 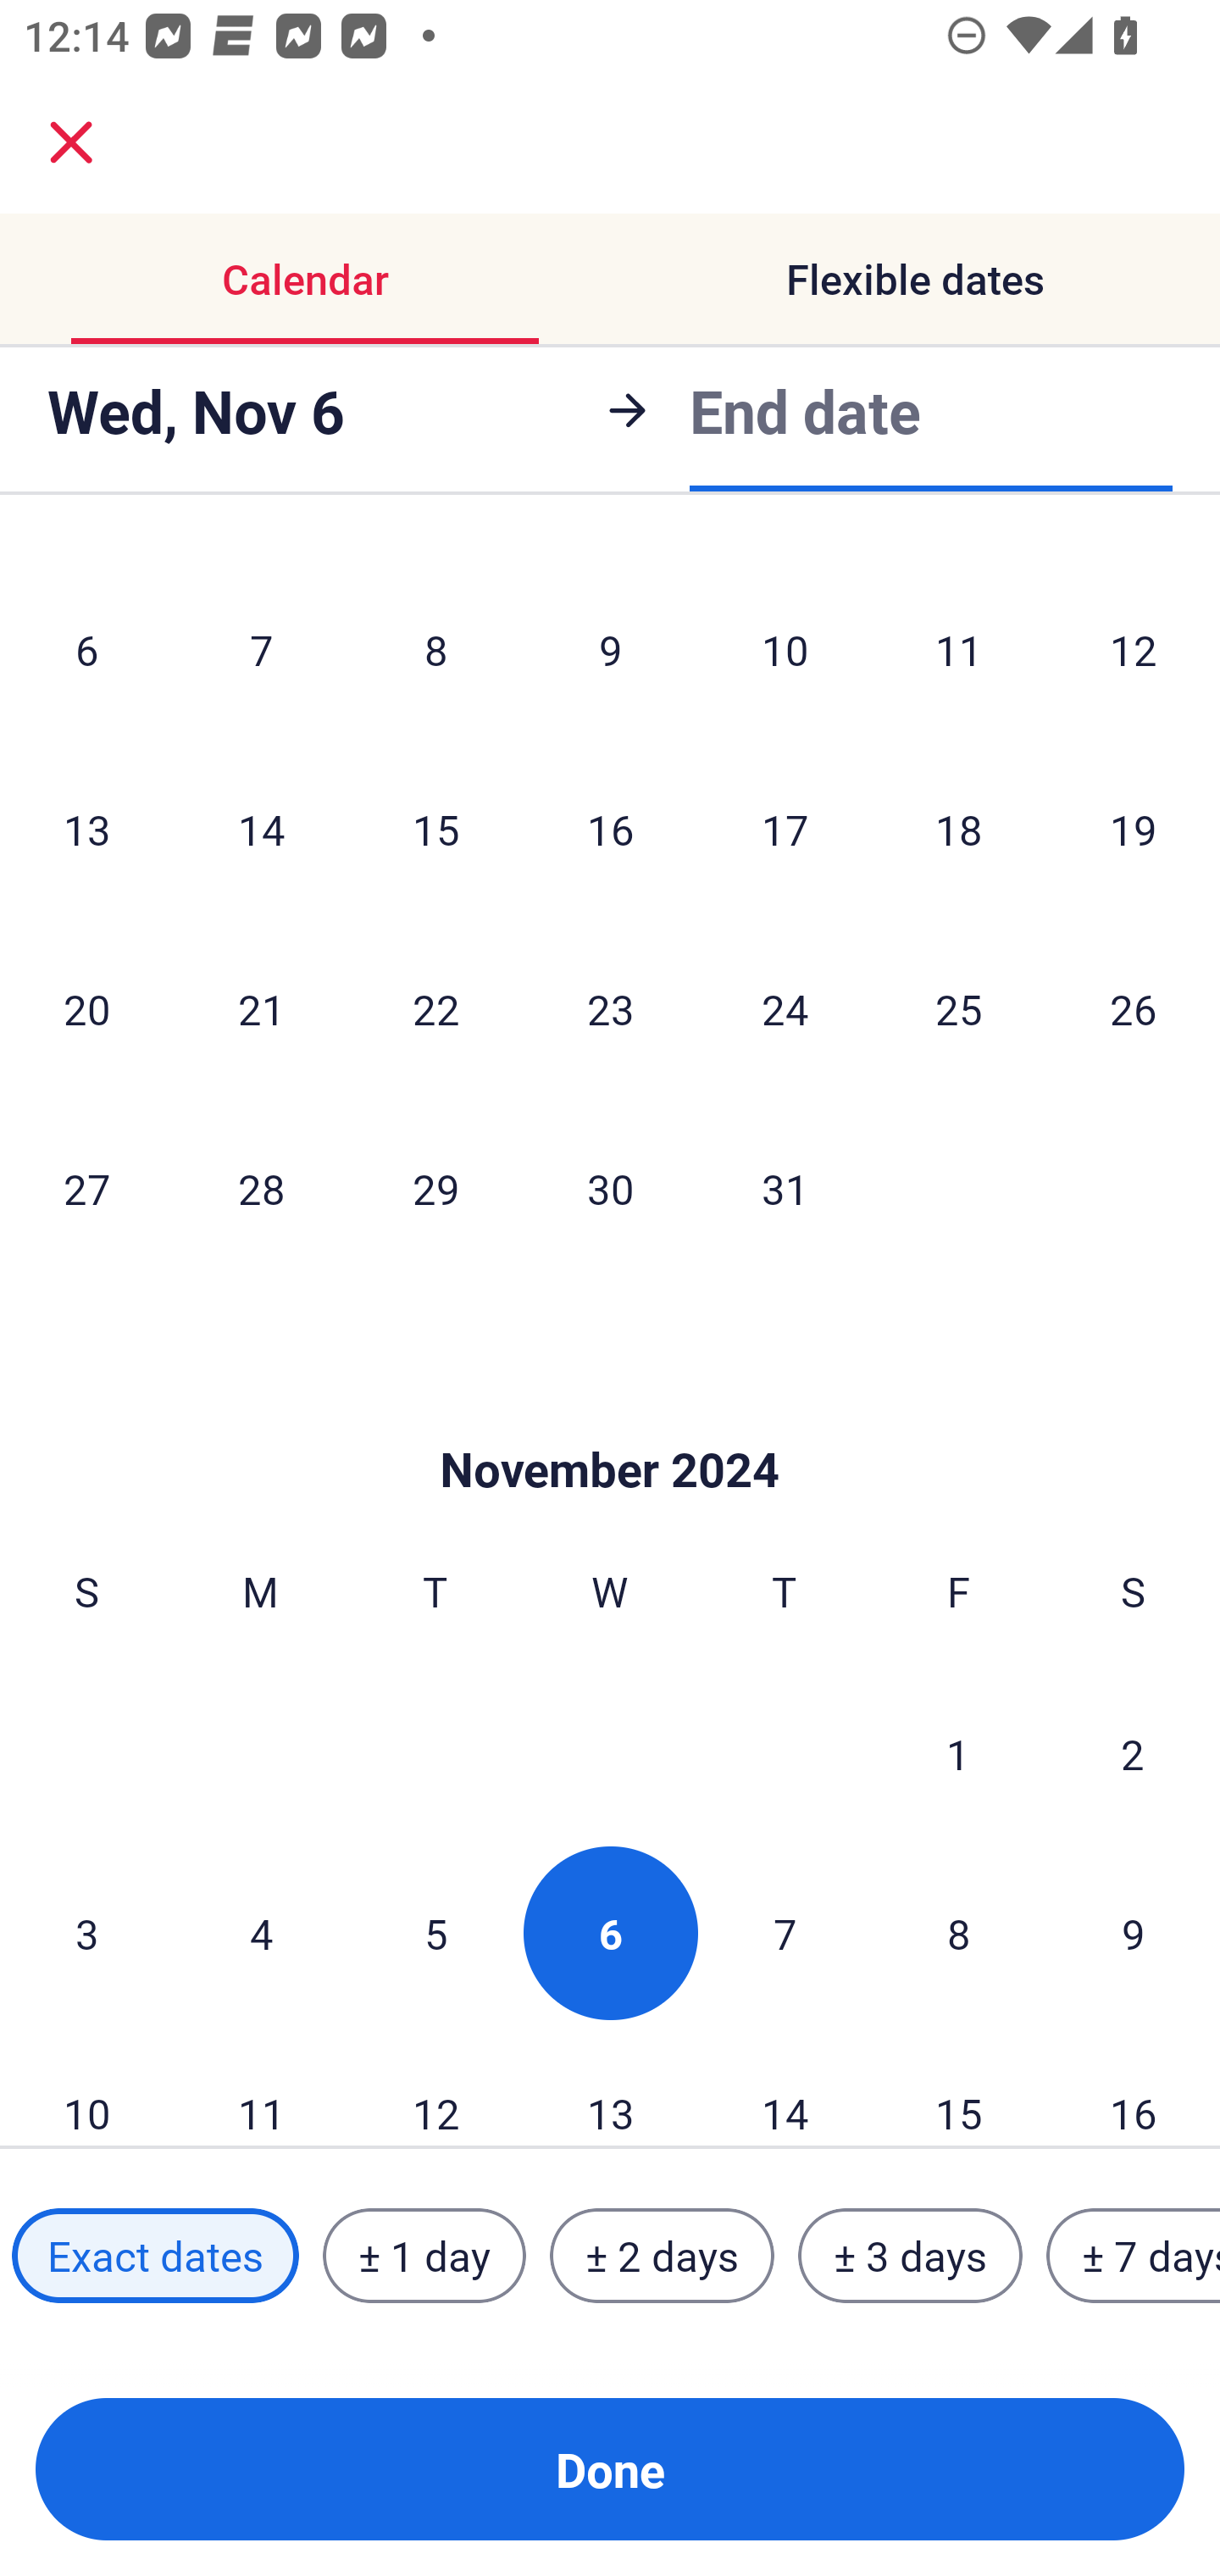 I want to click on 18 Friday, October 18, 2024, so click(x=959, y=829).